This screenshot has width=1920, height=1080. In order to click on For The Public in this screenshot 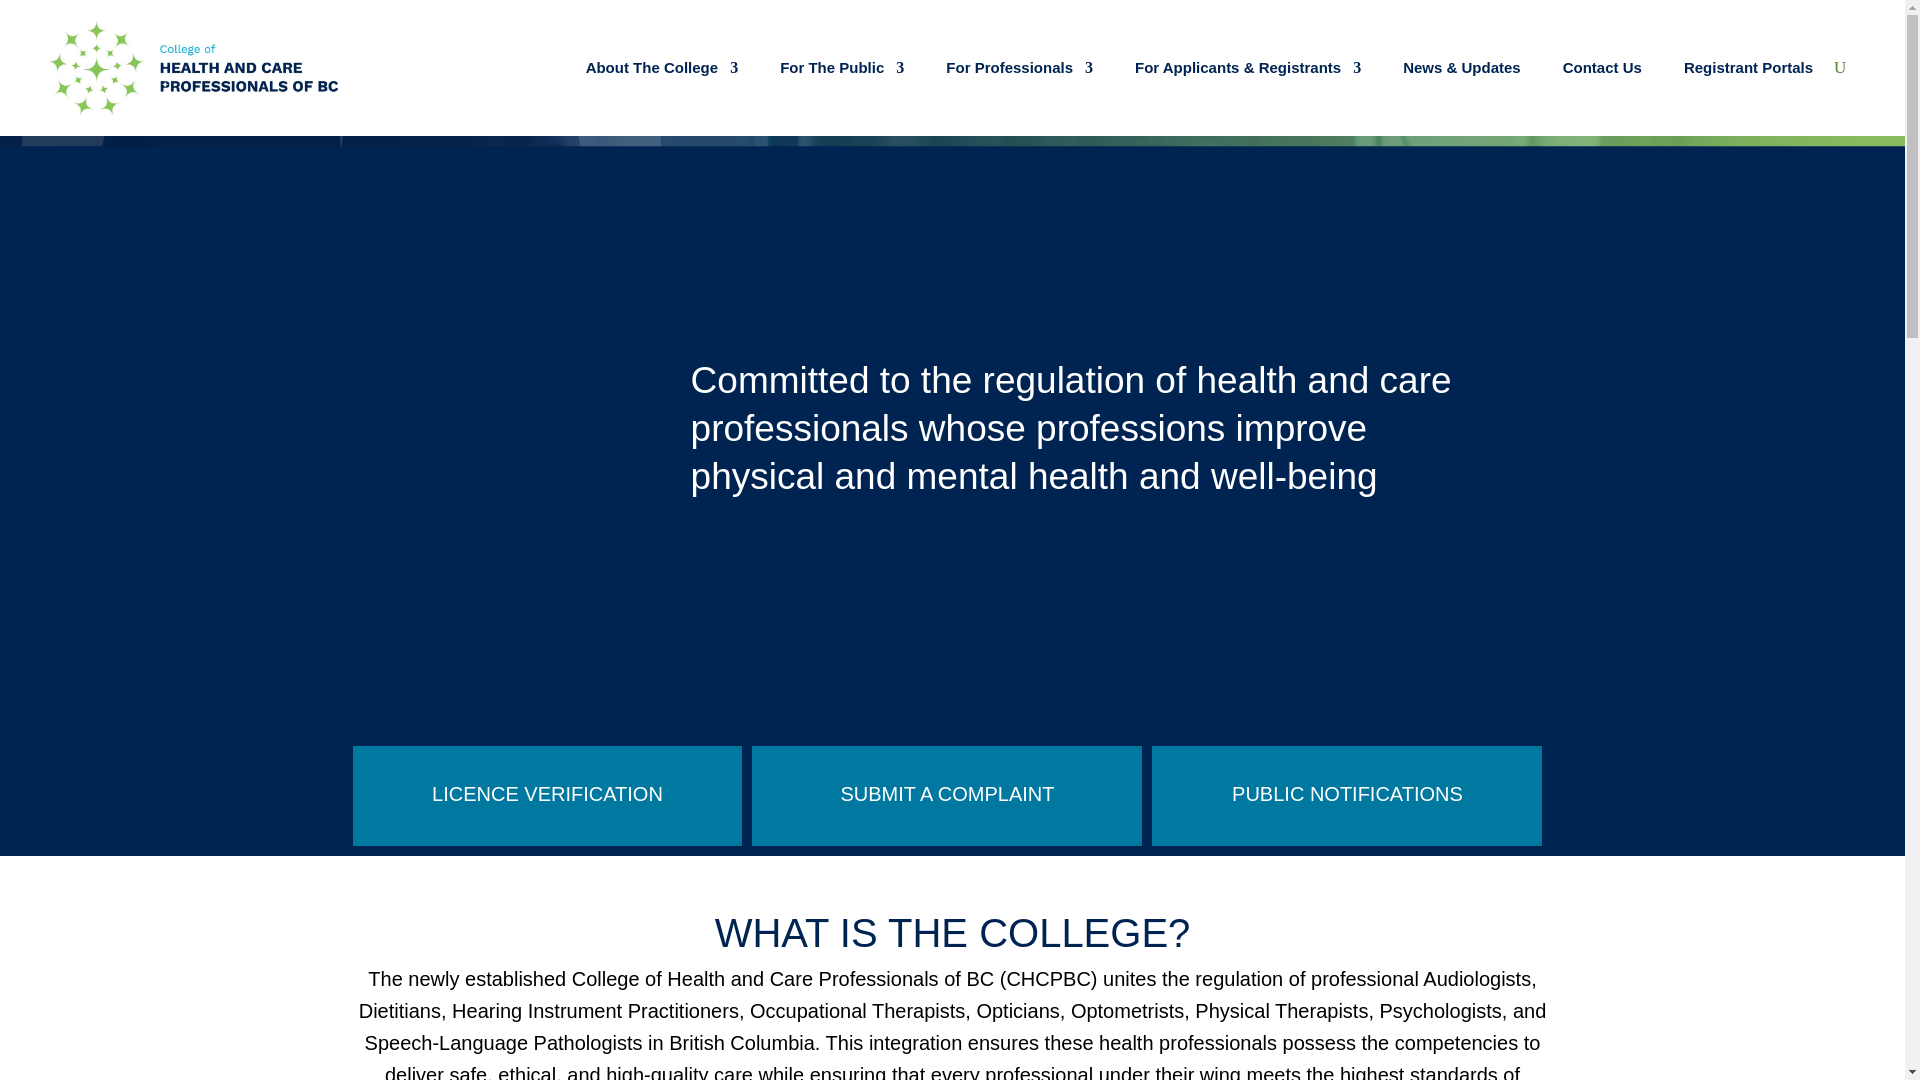, I will do `click(842, 68)`.